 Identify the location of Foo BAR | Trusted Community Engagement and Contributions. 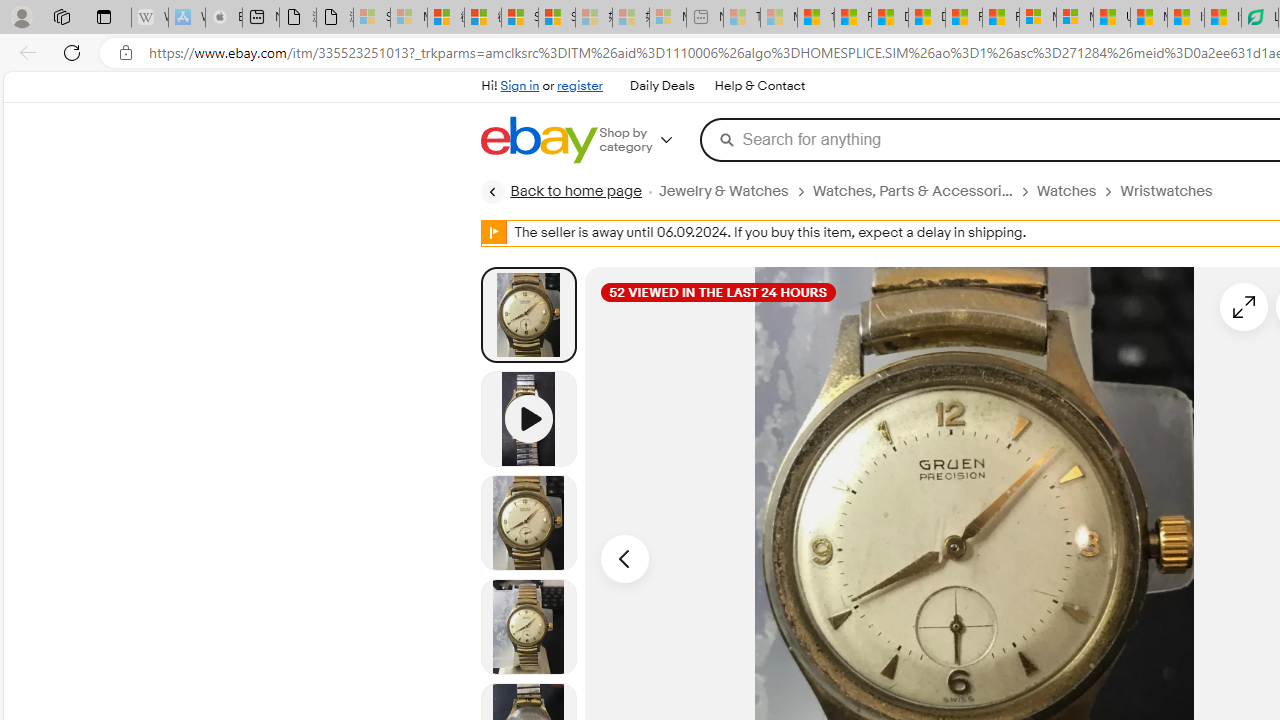
(1000, 18).